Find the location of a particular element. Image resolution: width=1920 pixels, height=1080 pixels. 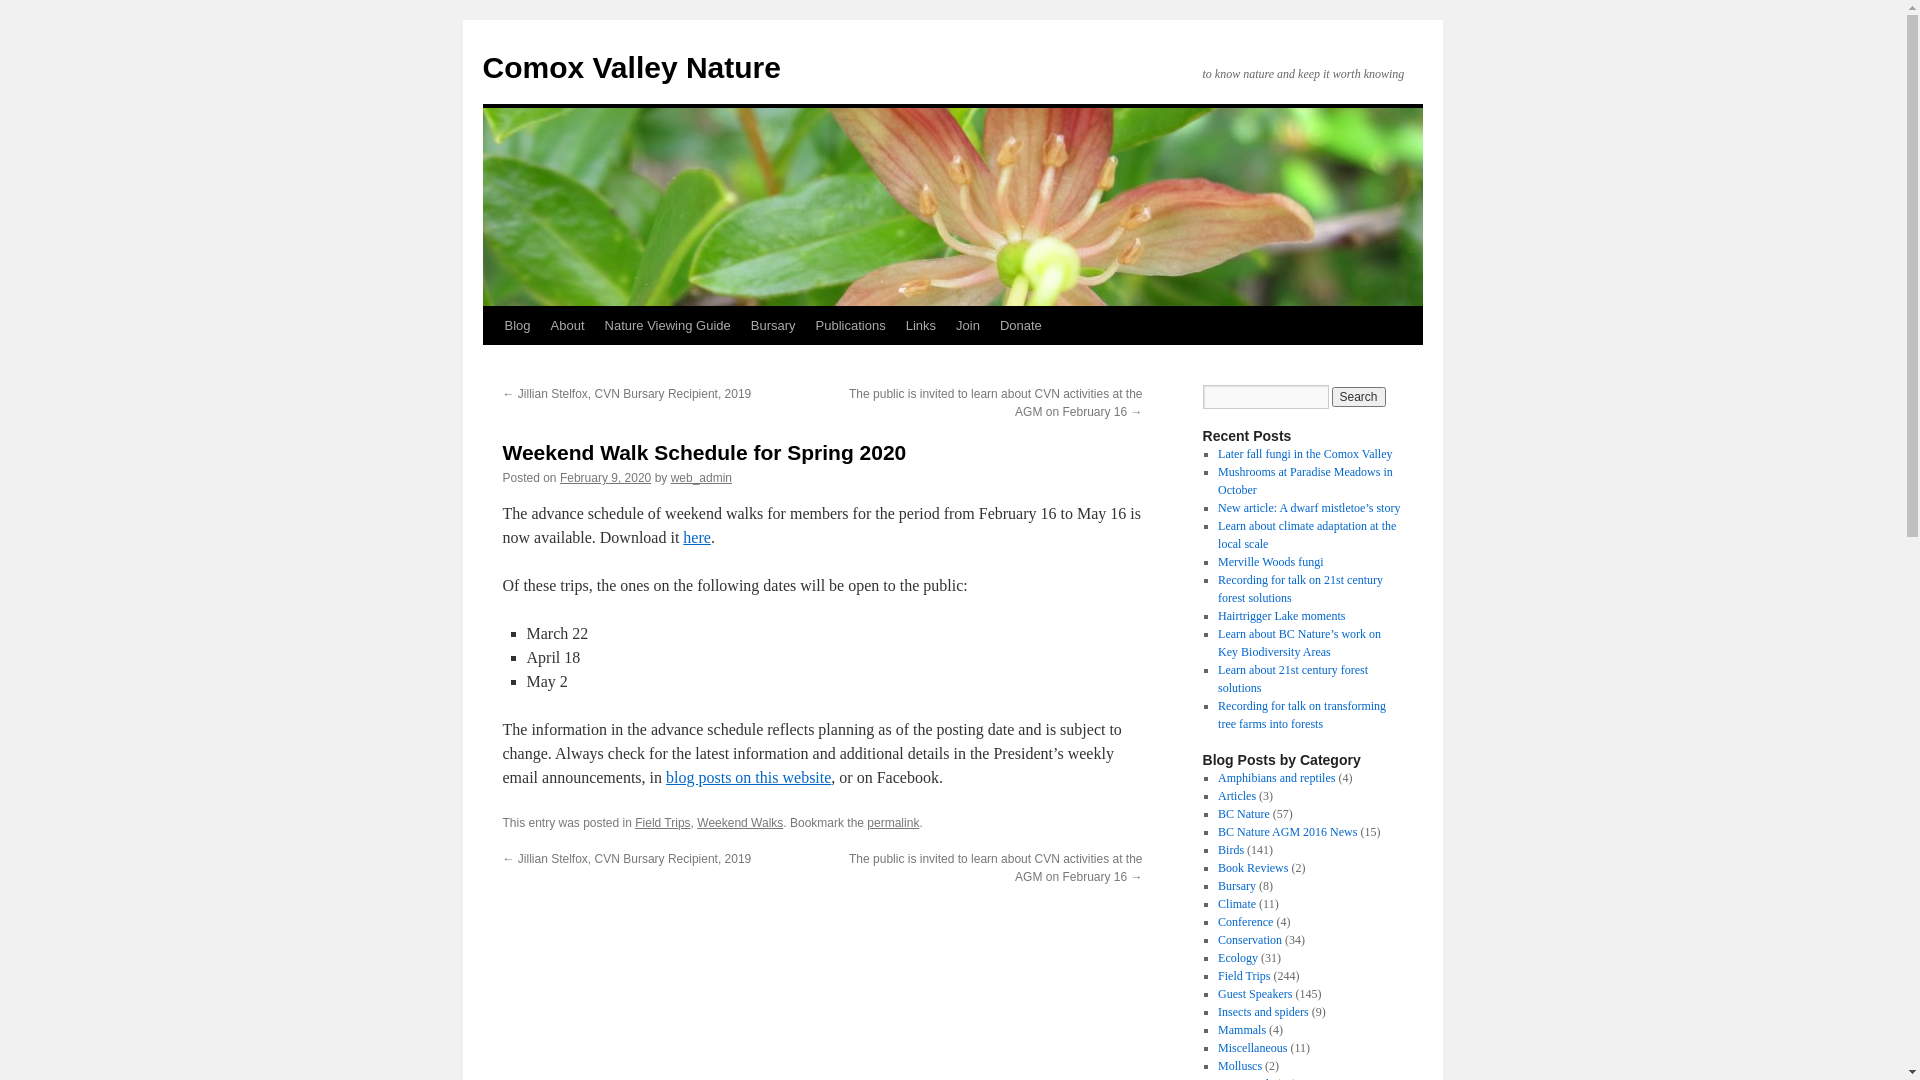

Miscellaneous is located at coordinates (1252, 1048).